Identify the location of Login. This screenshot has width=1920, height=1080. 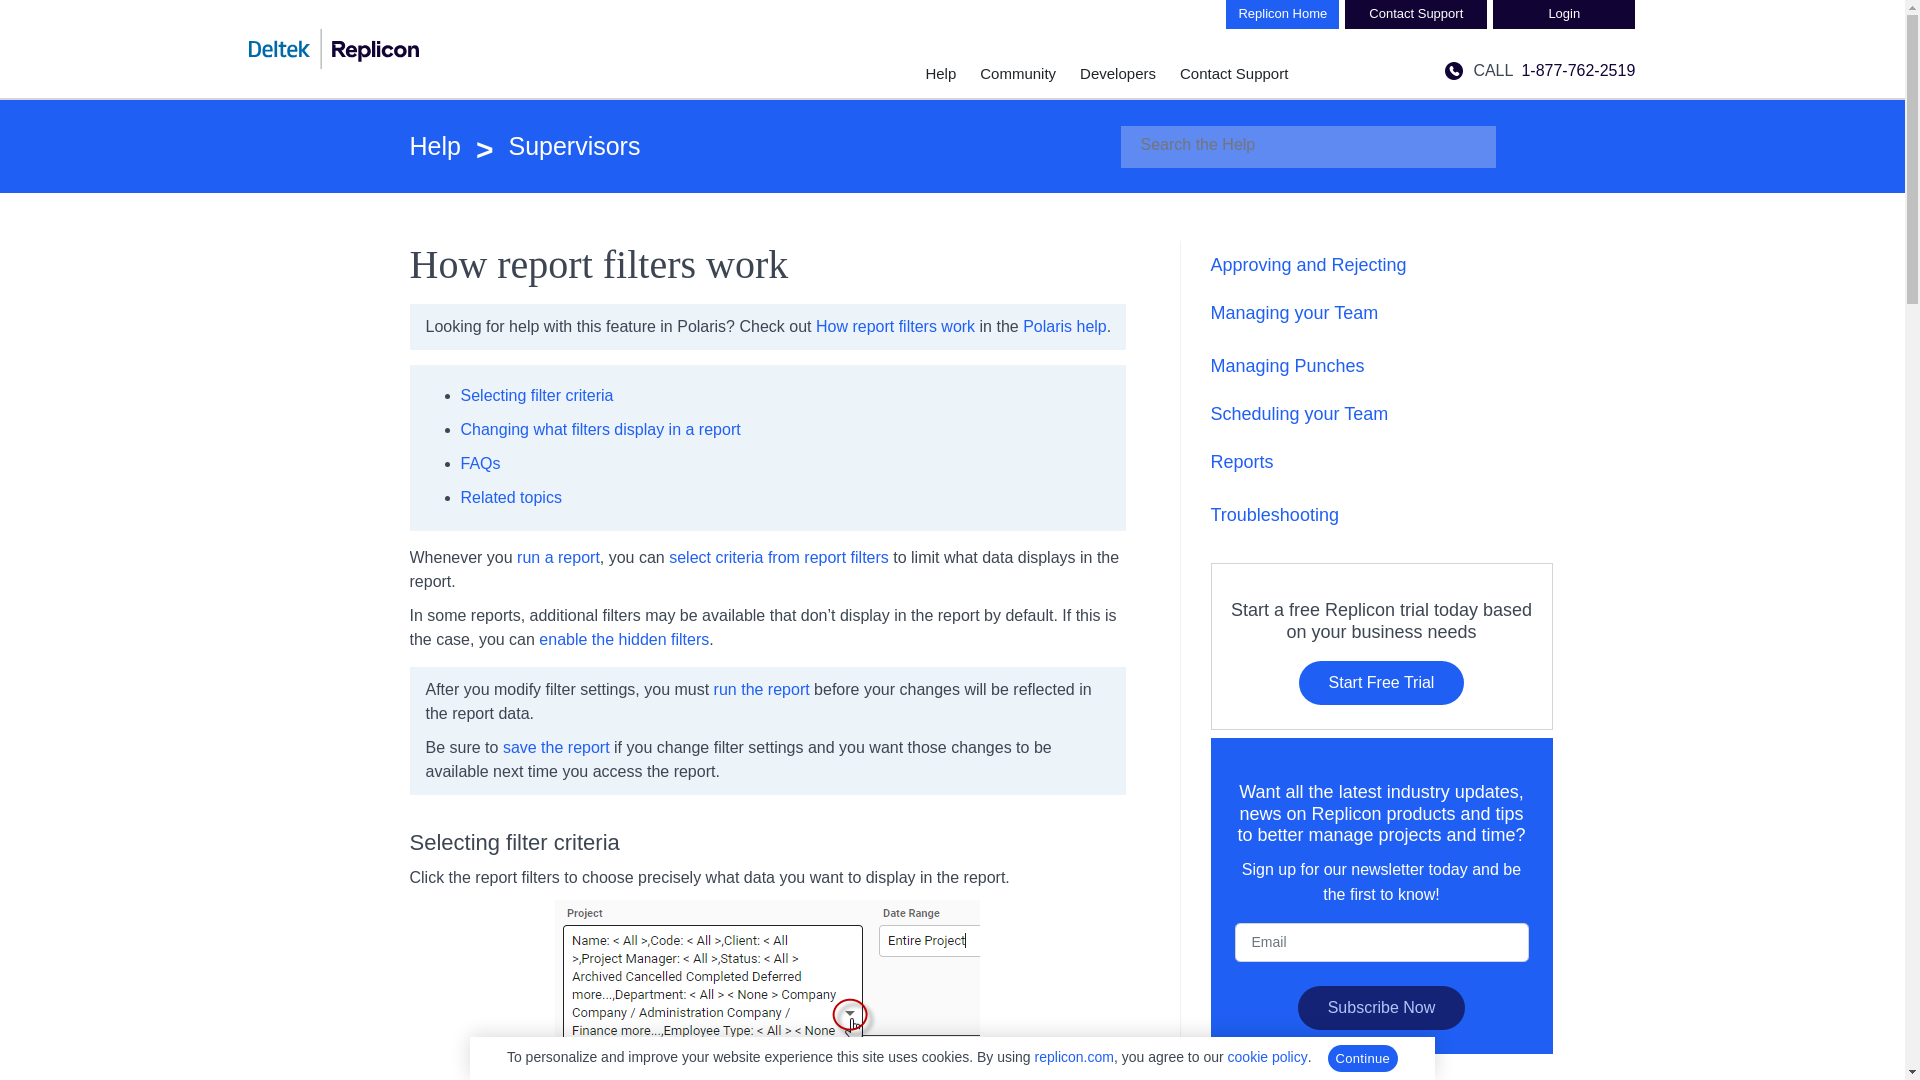
(1564, 14).